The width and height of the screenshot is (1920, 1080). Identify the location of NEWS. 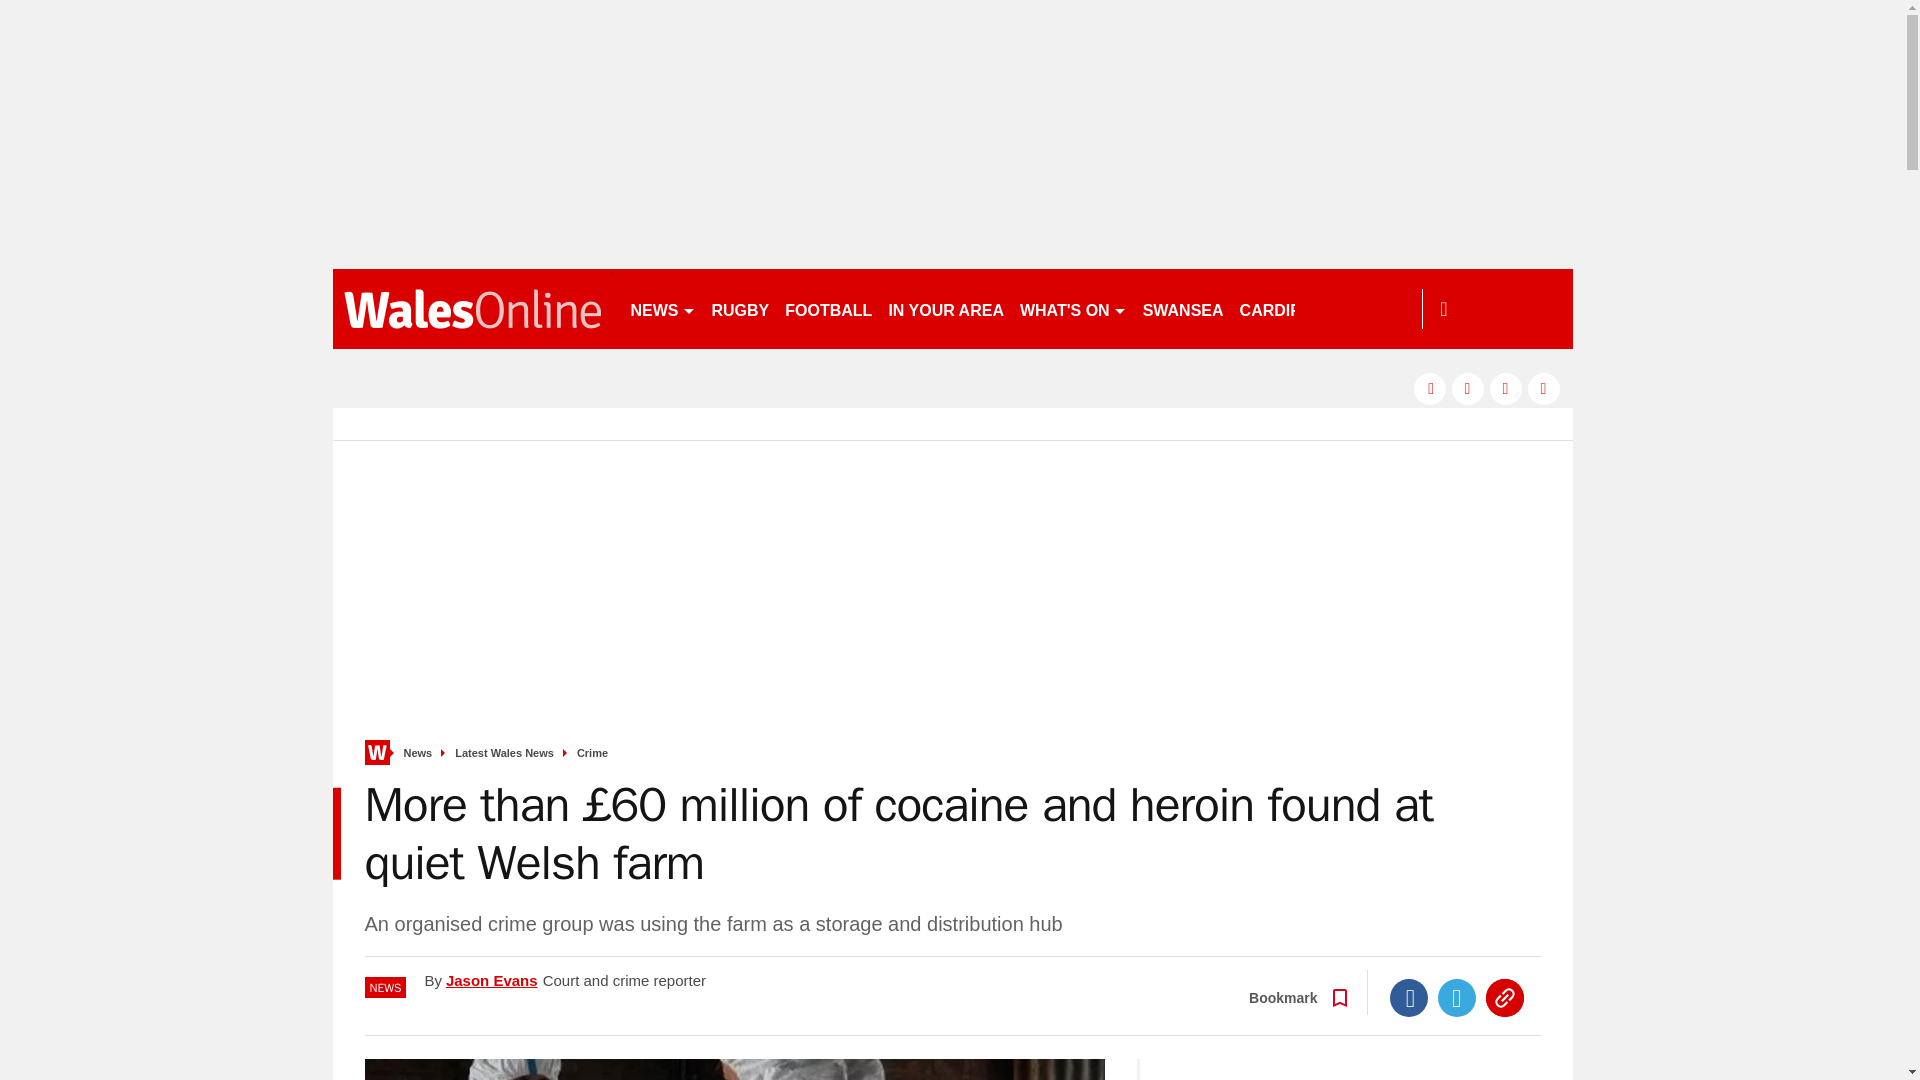
(662, 308).